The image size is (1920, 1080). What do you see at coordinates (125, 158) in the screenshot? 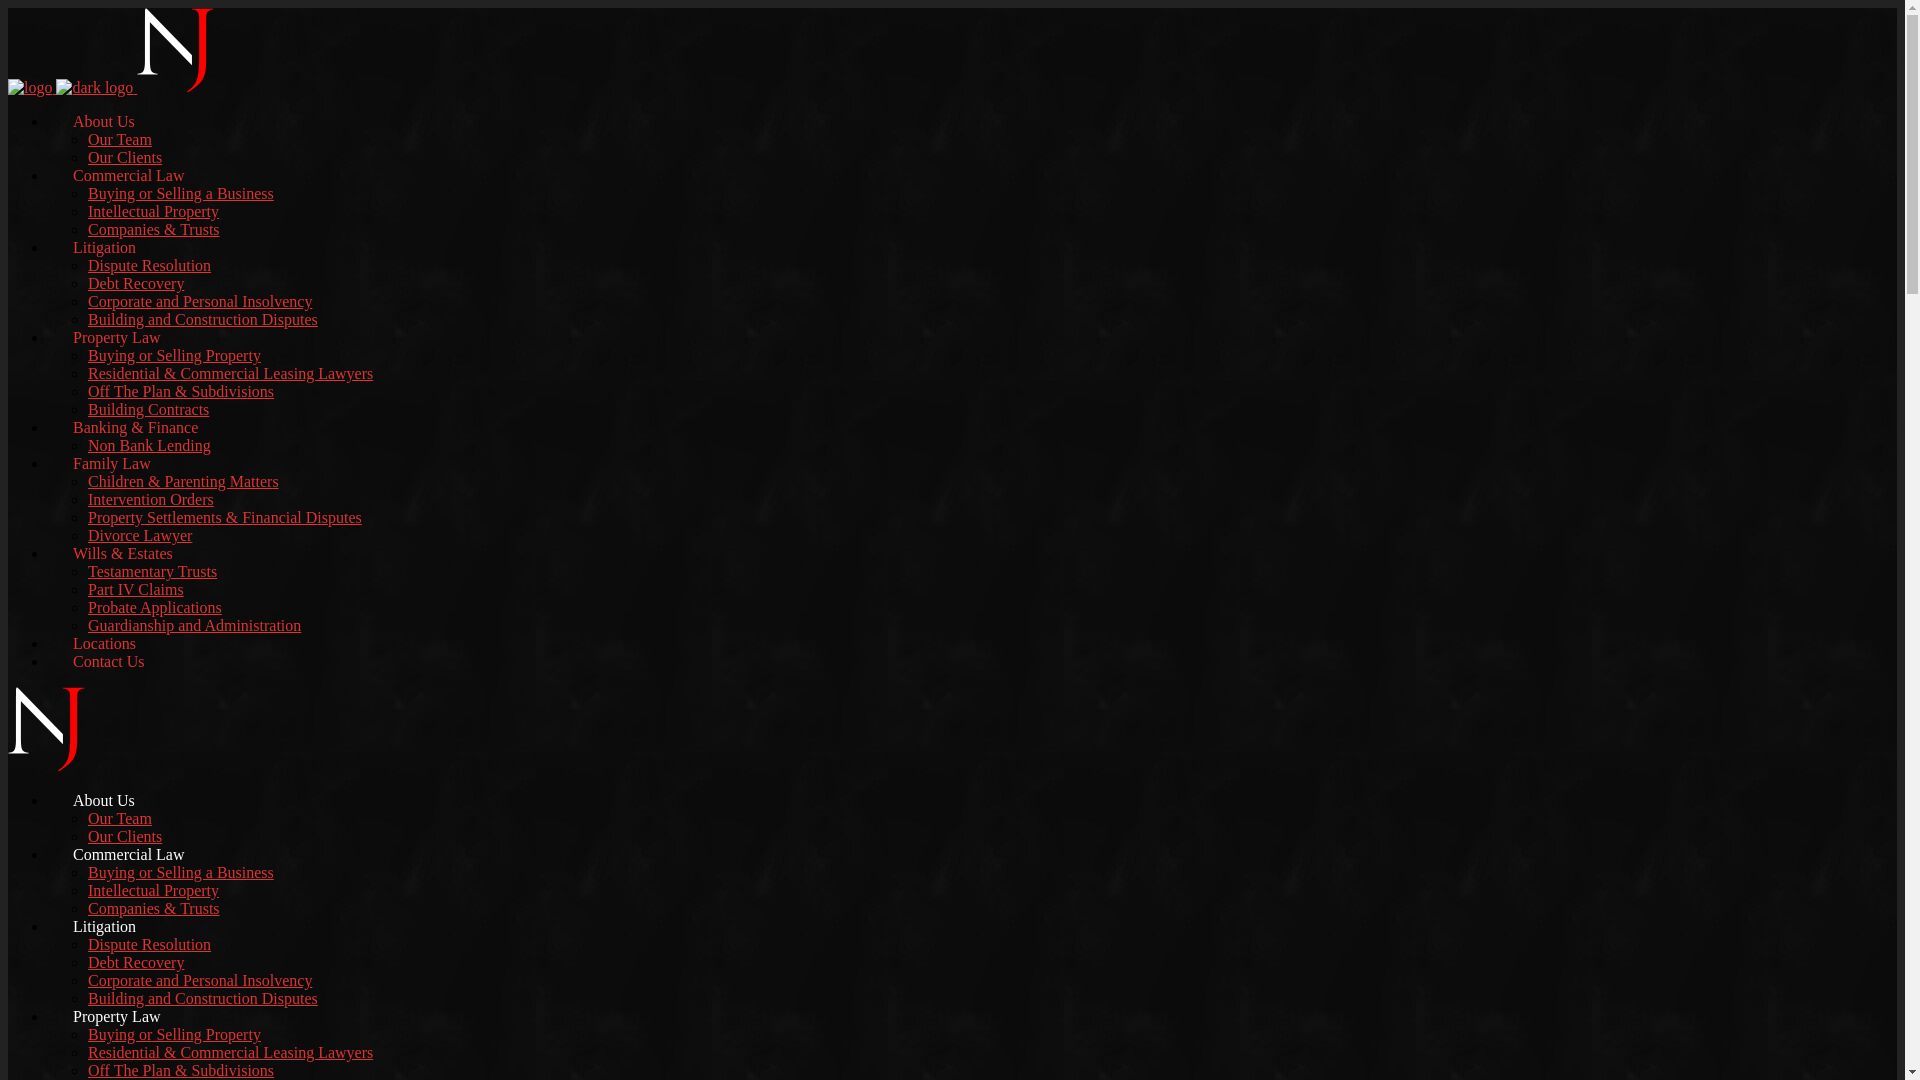
I see `Our Clients` at bounding box center [125, 158].